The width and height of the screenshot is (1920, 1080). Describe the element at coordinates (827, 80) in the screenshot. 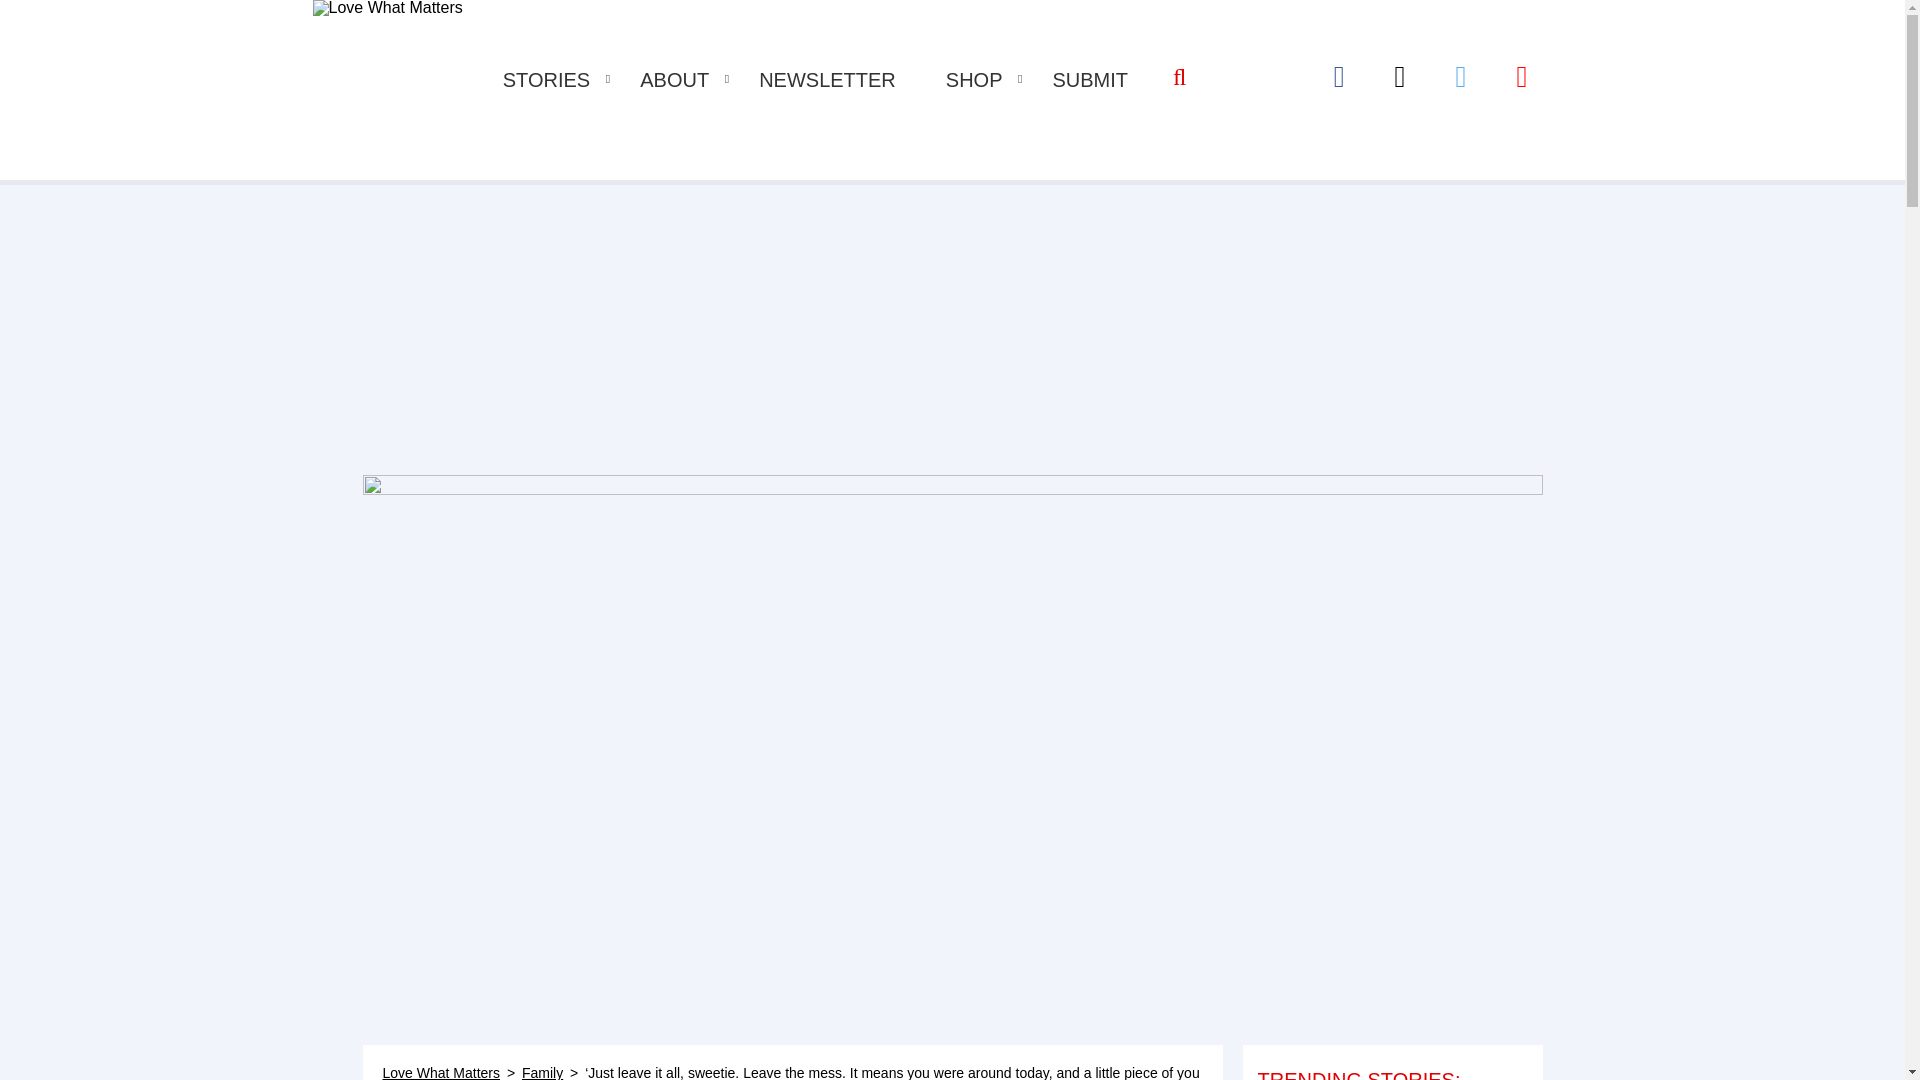

I see `NEWSLETTER` at that location.